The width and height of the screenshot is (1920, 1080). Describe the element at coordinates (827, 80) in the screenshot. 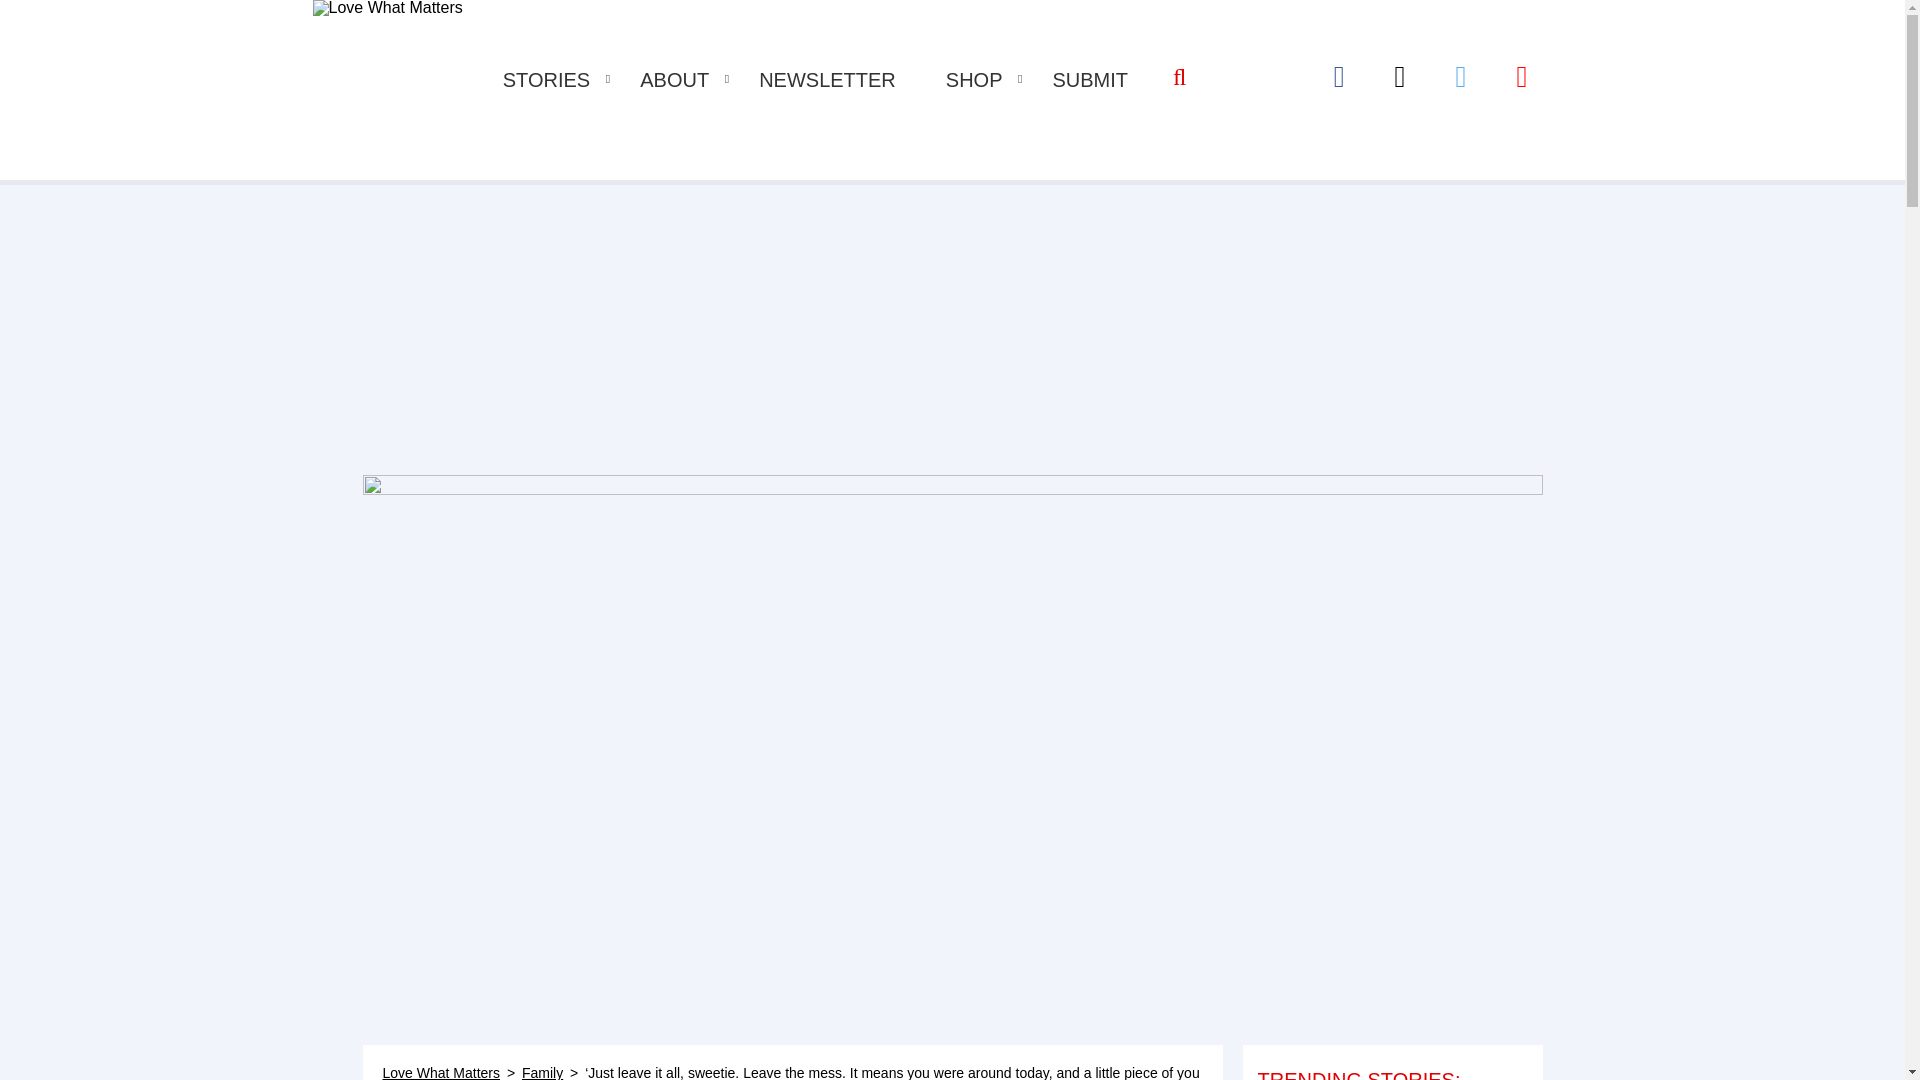

I see `NEWSLETTER` at that location.